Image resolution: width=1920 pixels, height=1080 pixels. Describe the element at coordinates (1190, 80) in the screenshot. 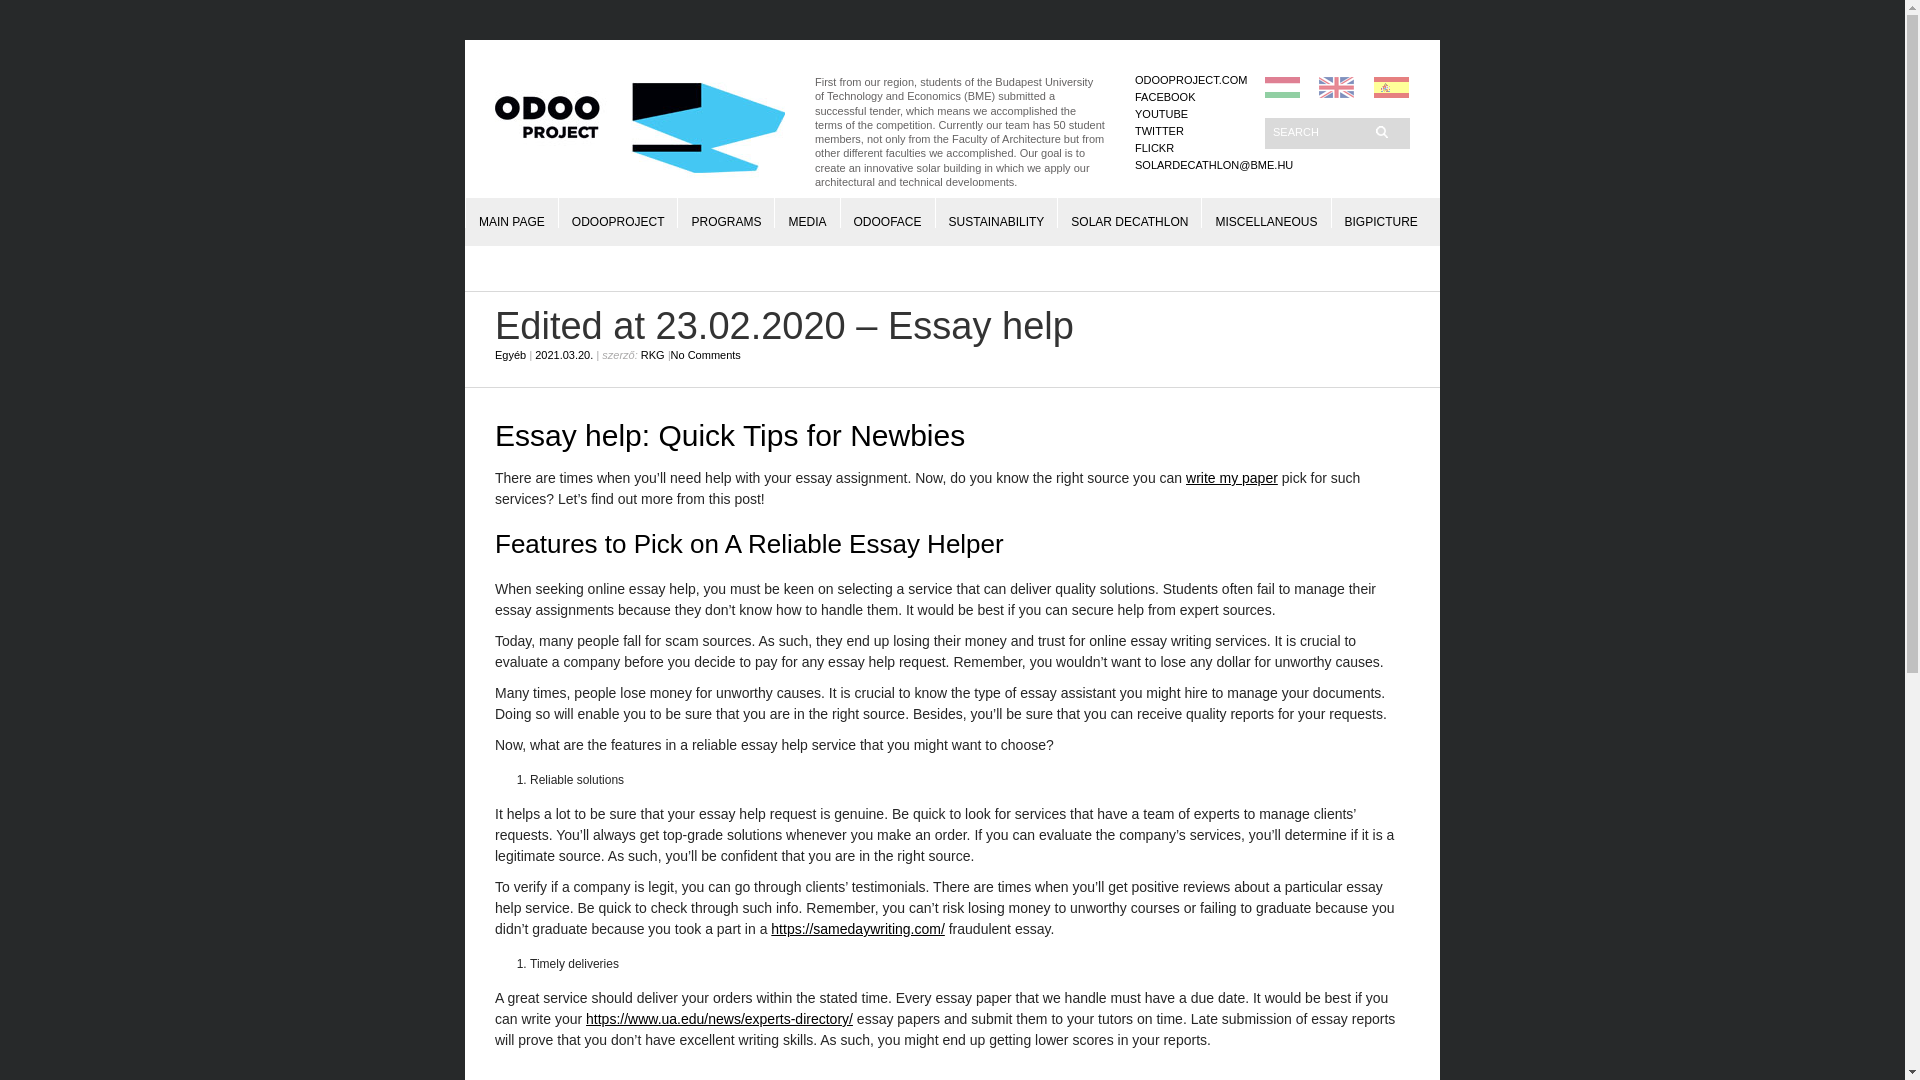

I see `ODOOPROJECT.COM` at that location.